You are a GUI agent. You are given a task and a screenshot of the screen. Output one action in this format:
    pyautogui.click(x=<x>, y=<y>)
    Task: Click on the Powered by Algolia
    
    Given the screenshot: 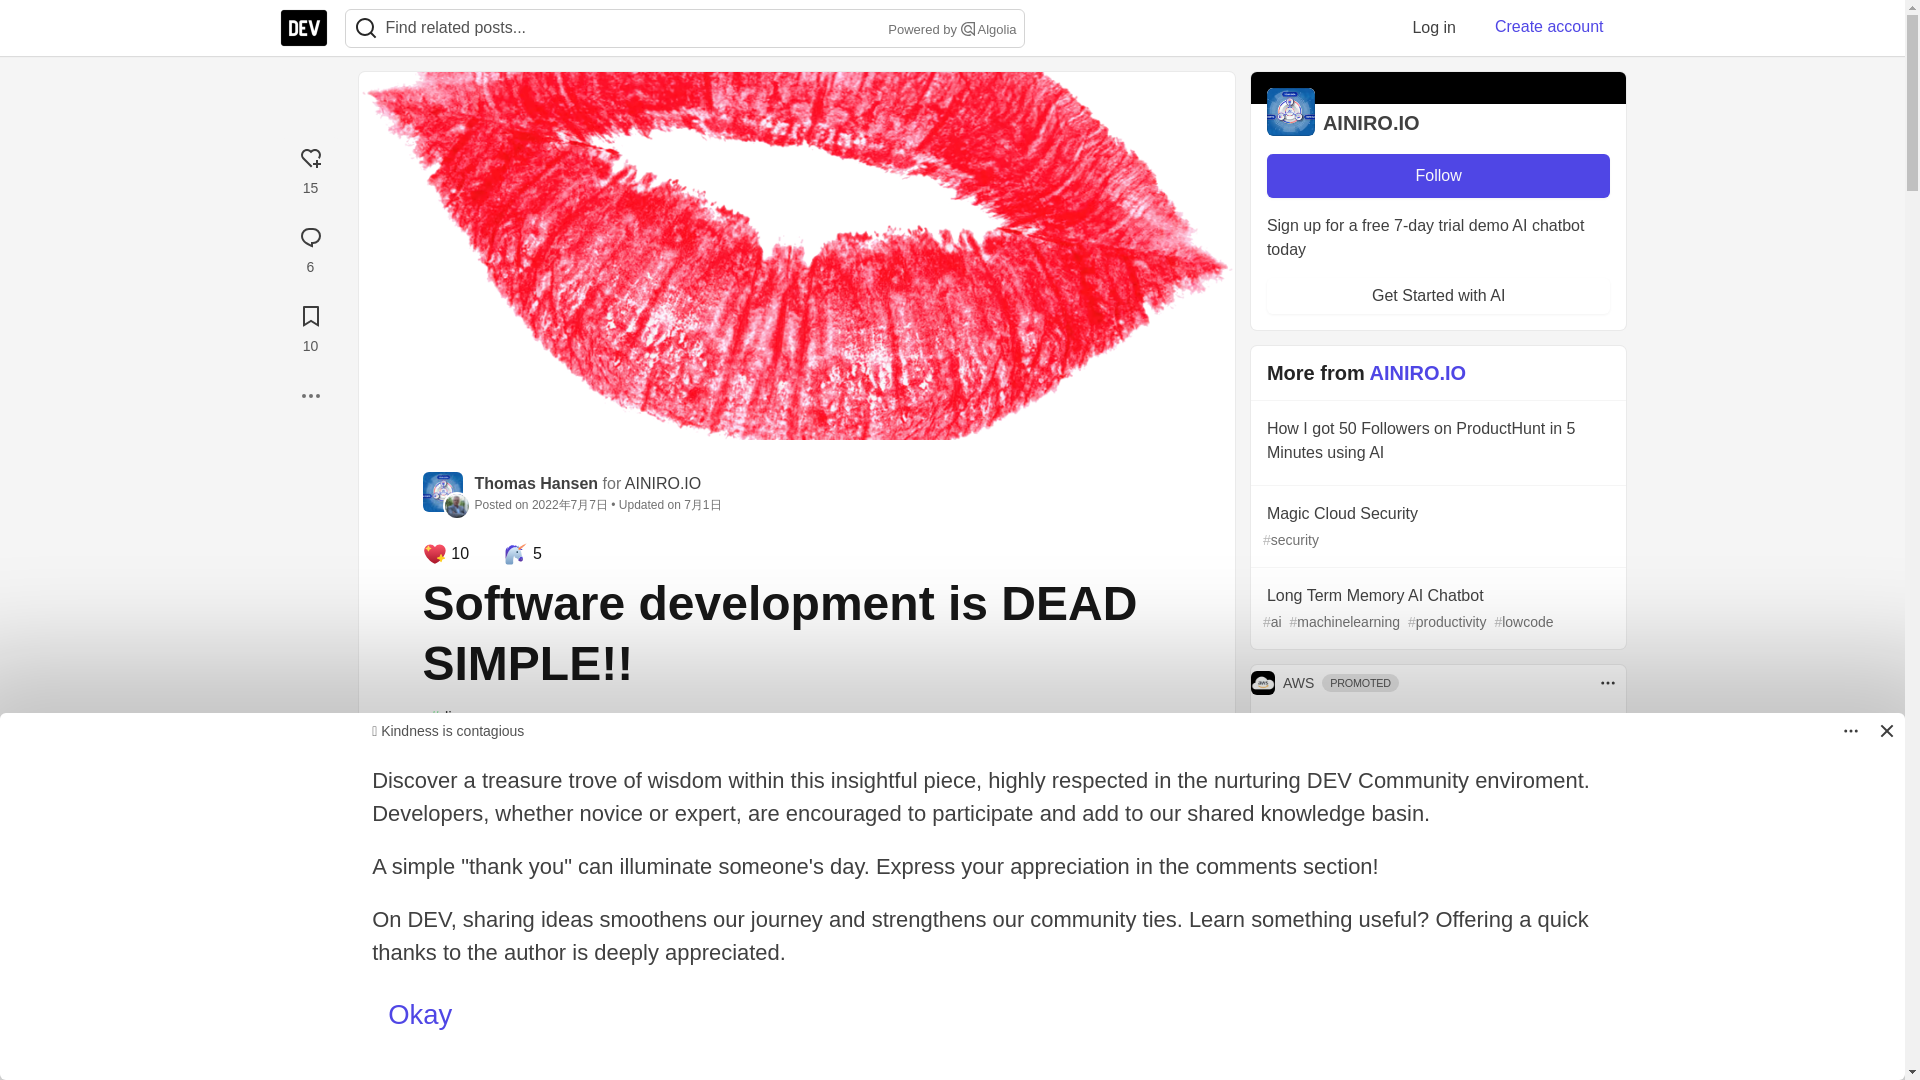 What is the action you would take?
    pyautogui.click(x=950, y=30)
    